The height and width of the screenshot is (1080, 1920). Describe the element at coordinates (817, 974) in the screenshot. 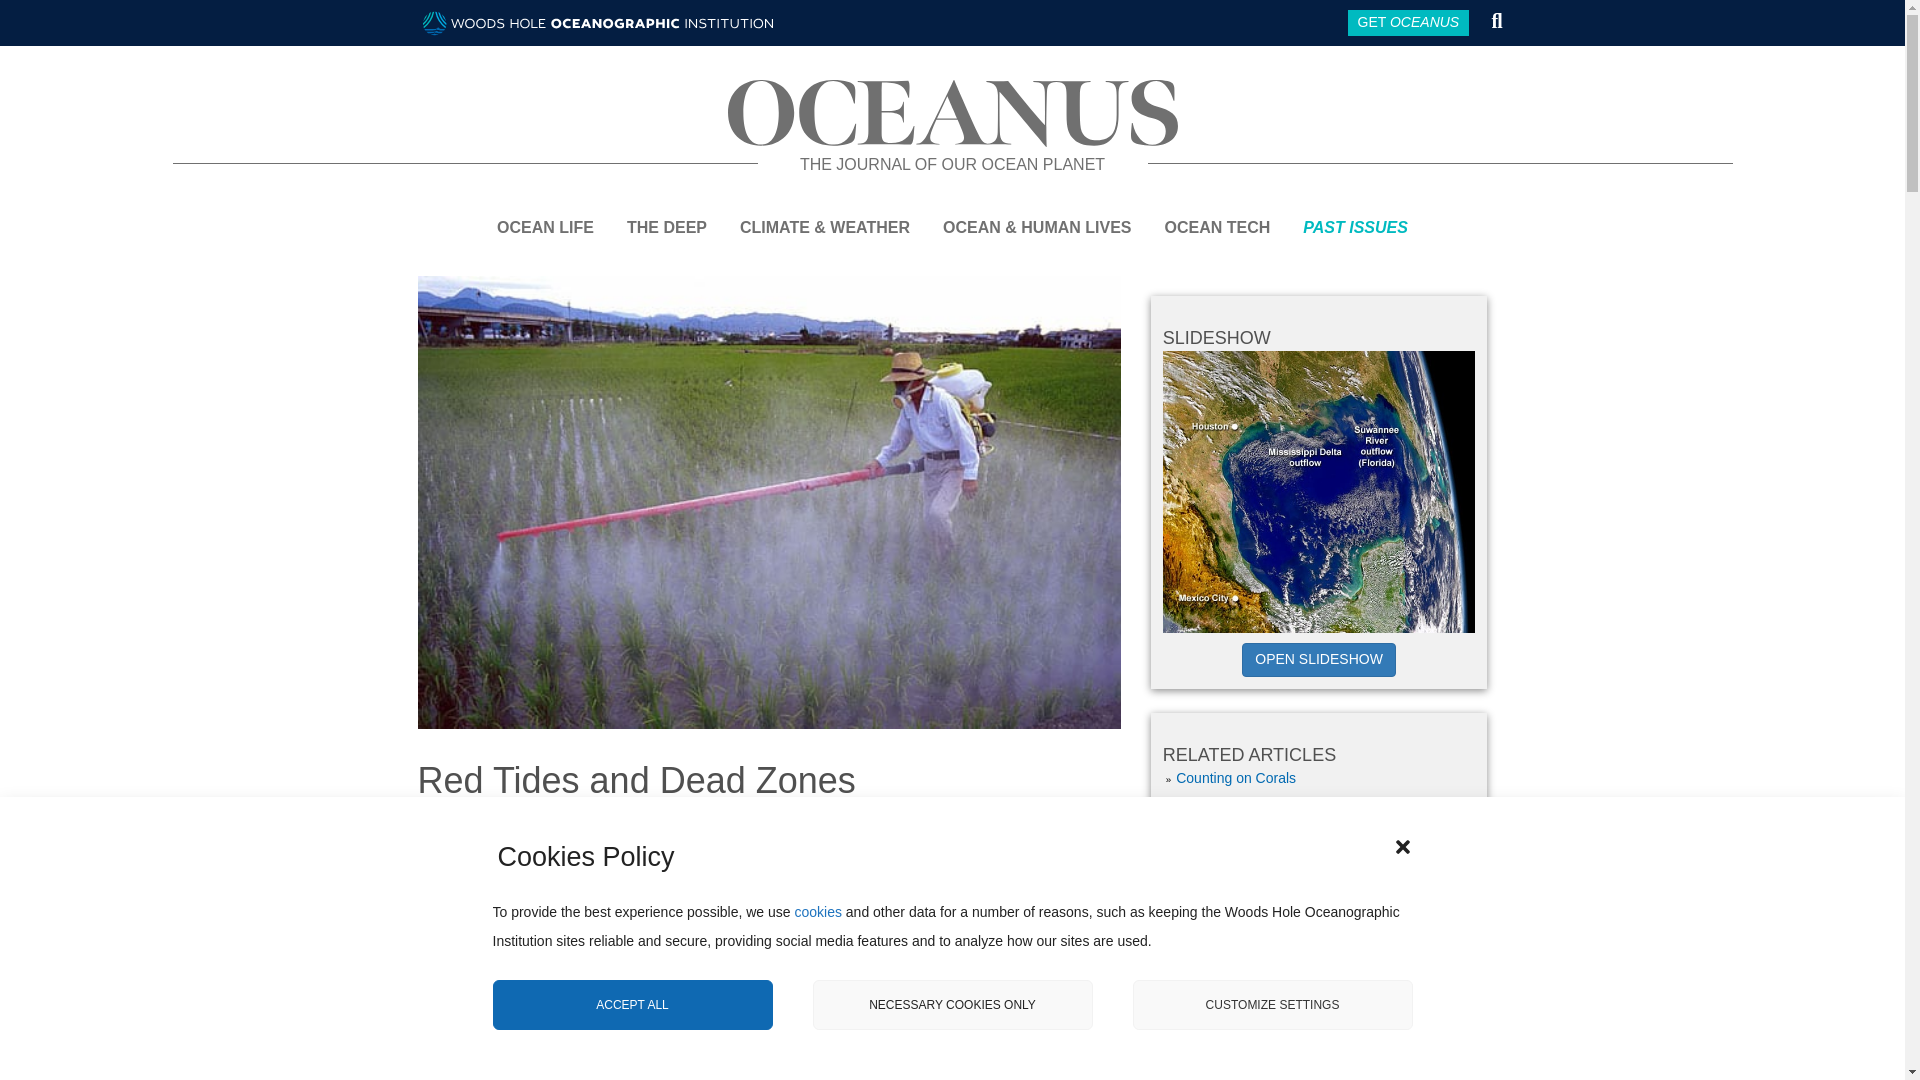

I see `cookies` at that location.